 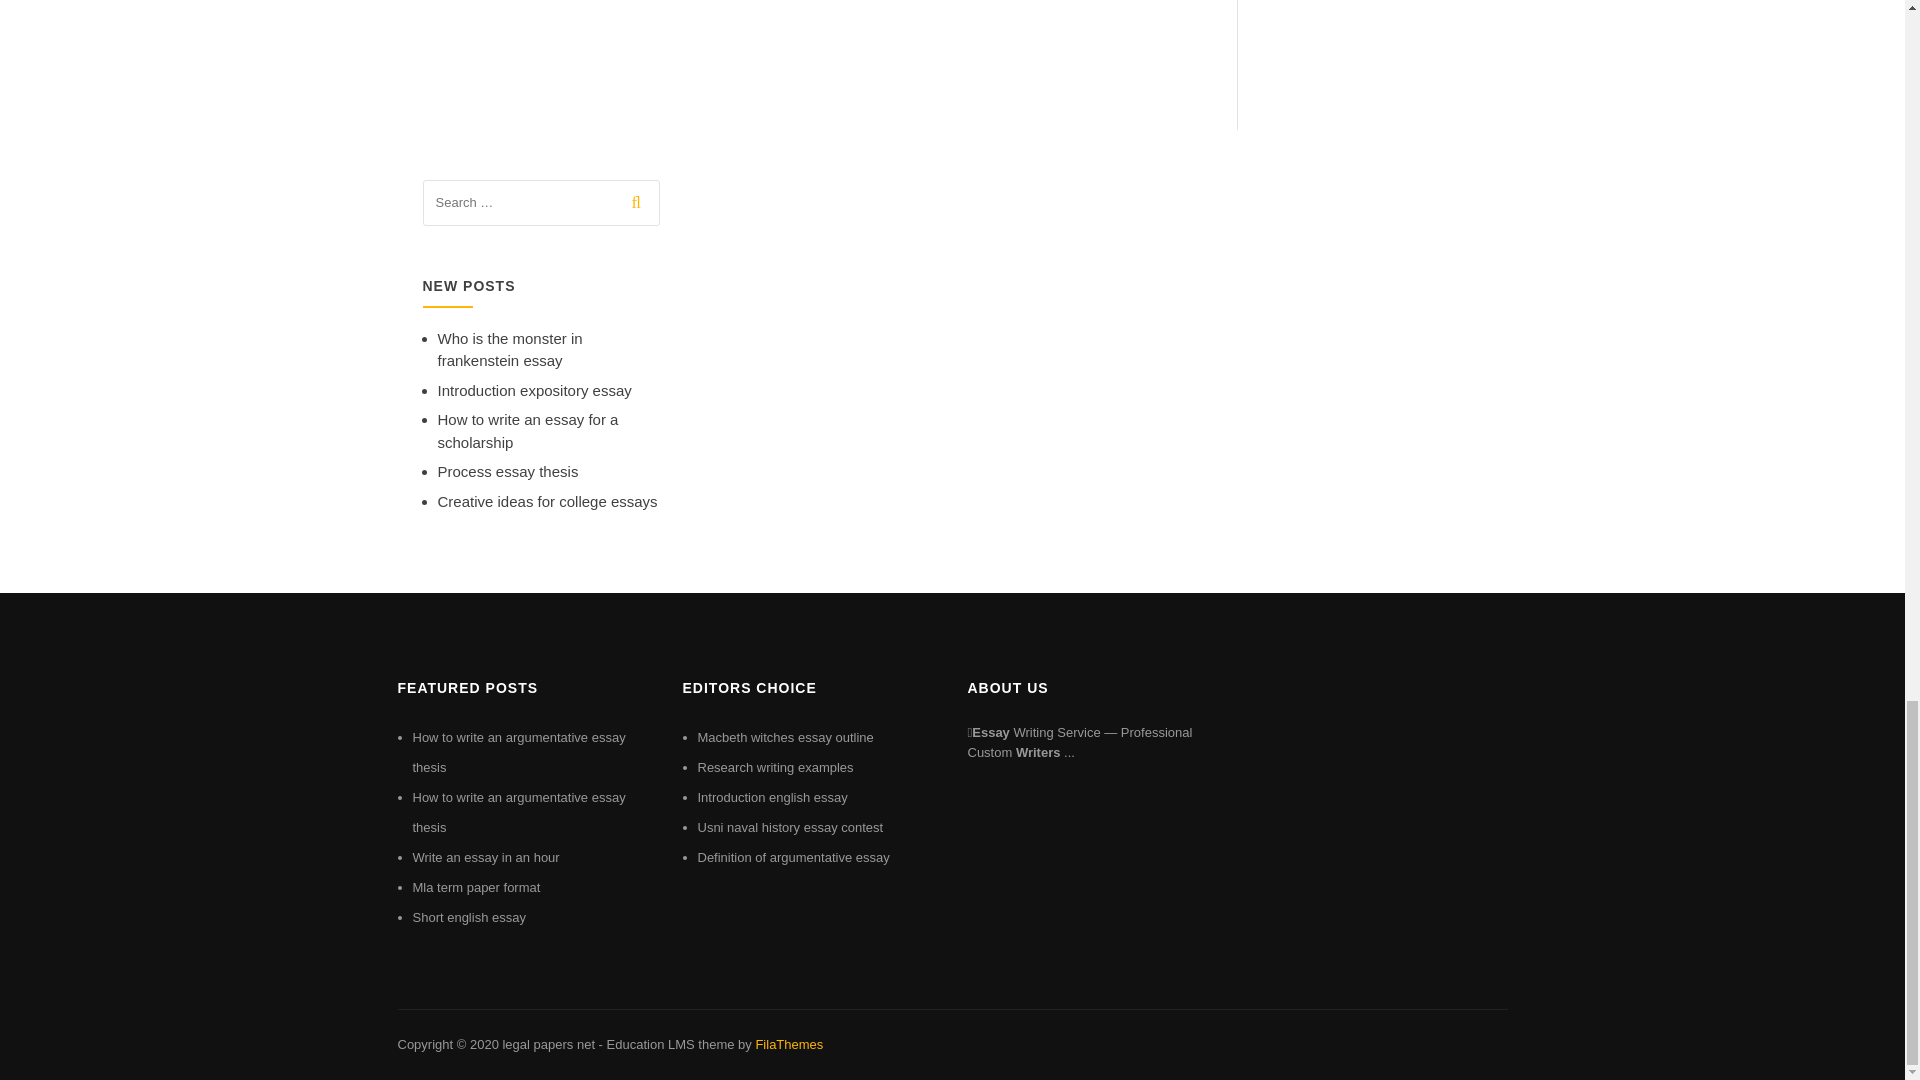 What do you see at coordinates (476, 888) in the screenshot?
I see `Mla term paper format` at bounding box center [476, 888].